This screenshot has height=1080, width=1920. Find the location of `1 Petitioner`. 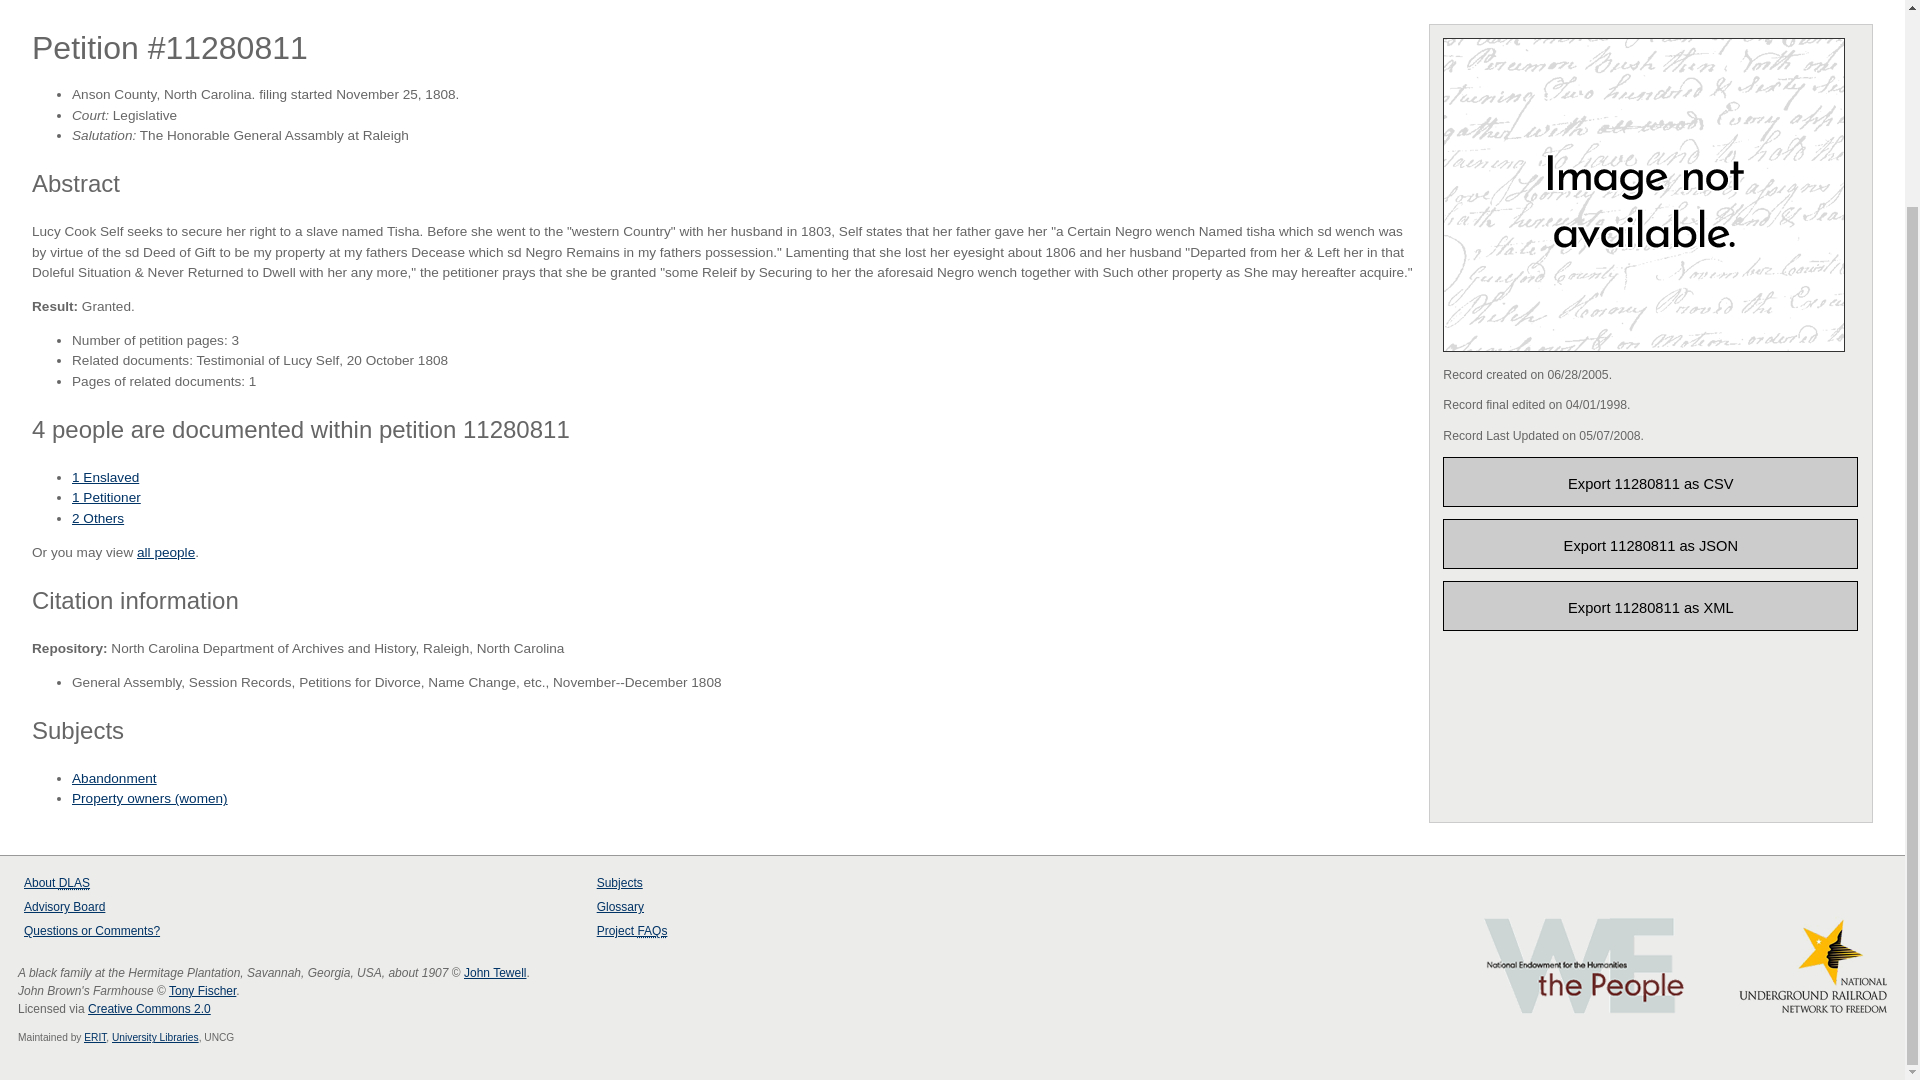

1 Petitioner is located at coordinates (106, 498).